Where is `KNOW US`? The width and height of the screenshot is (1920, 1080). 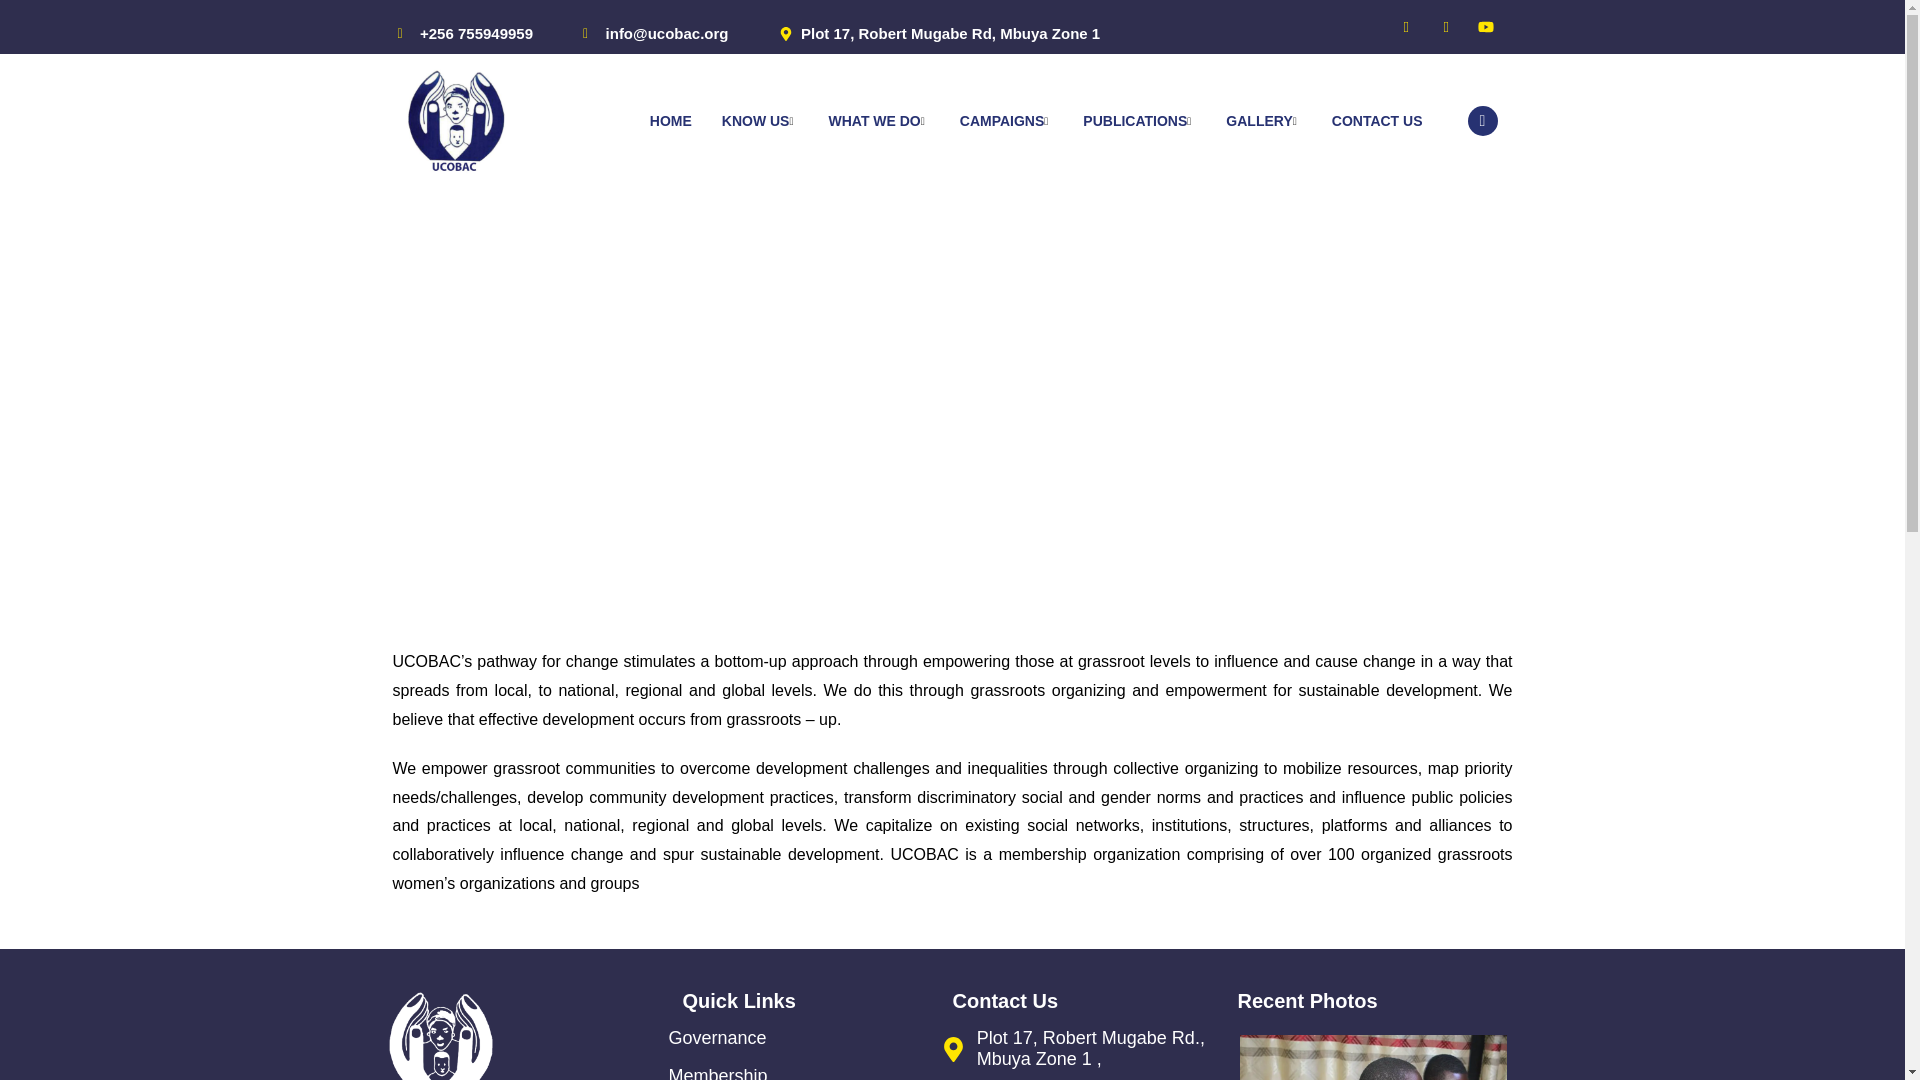 KNOW US is located at coordinates (760, 120).